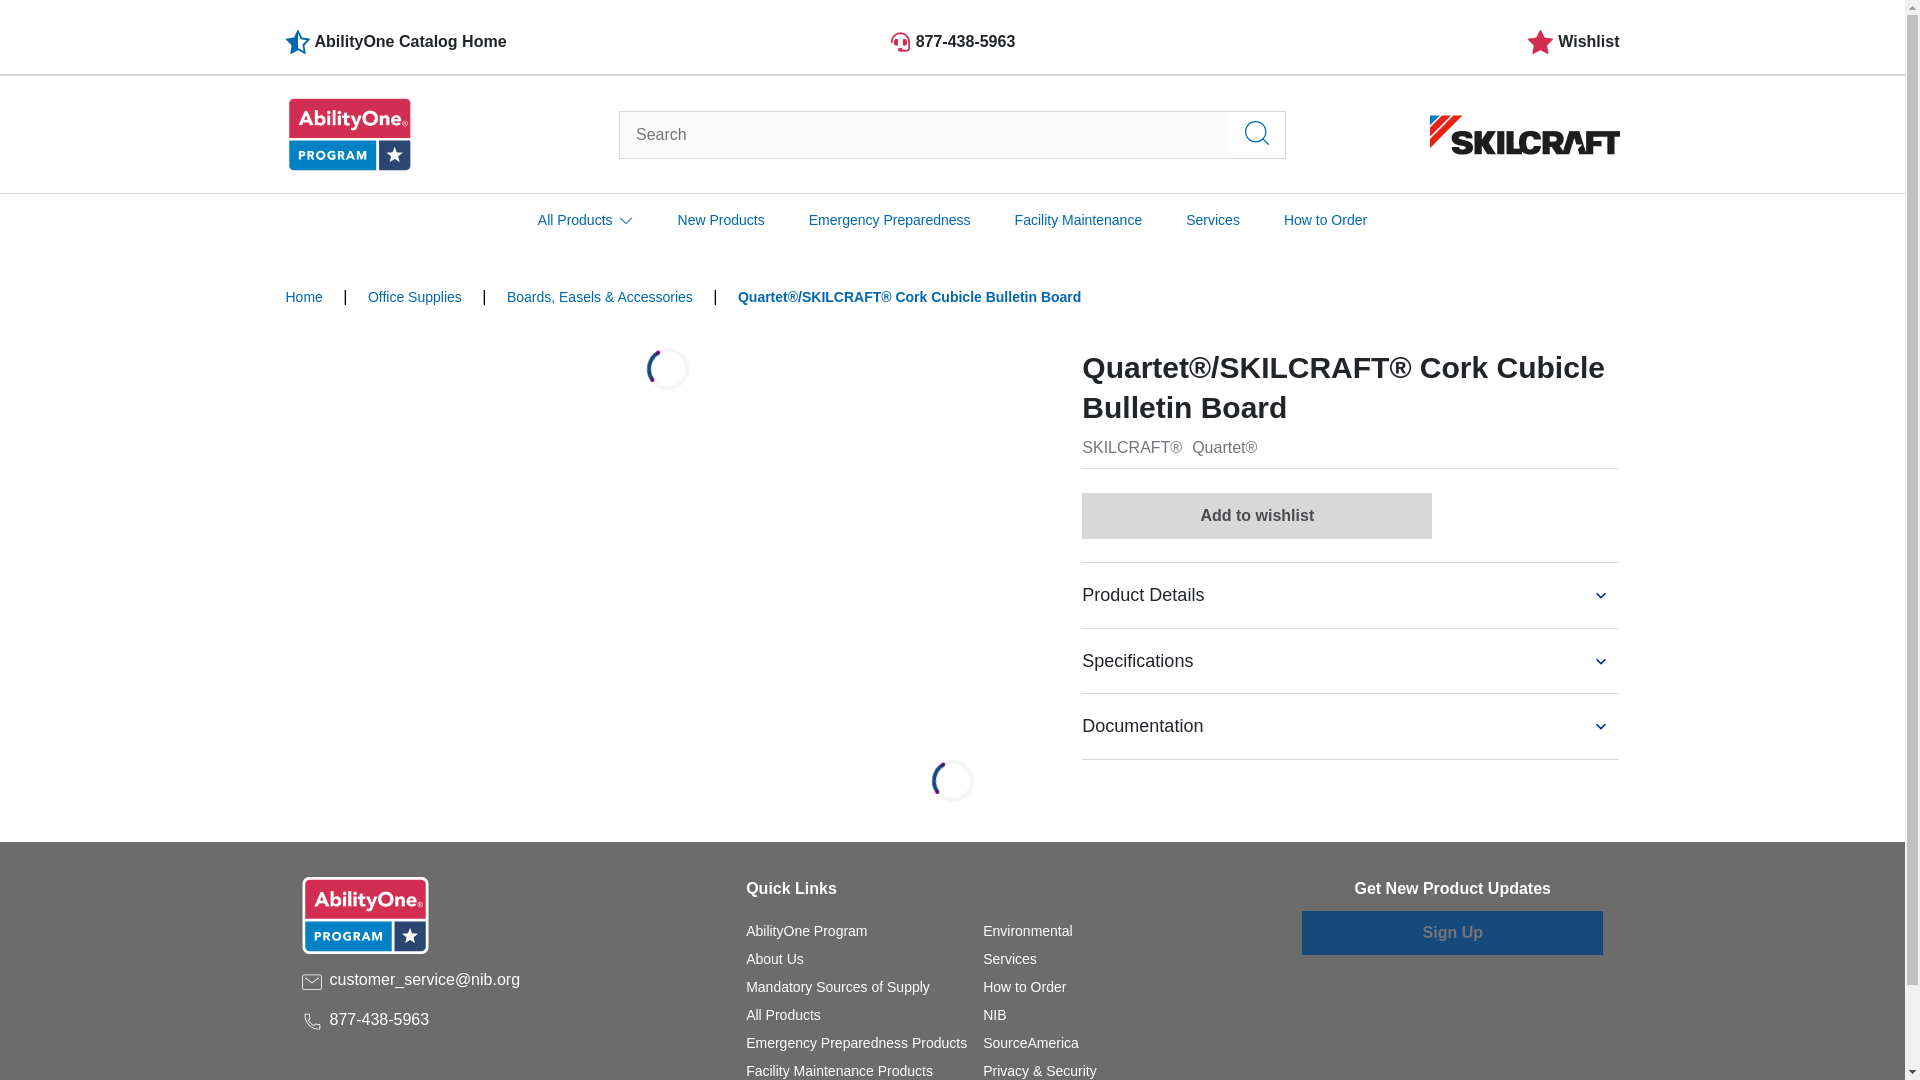  Describe the element at coordinates (1078, 220) in the screenshot. I see `Facility Maintenance` at that location.